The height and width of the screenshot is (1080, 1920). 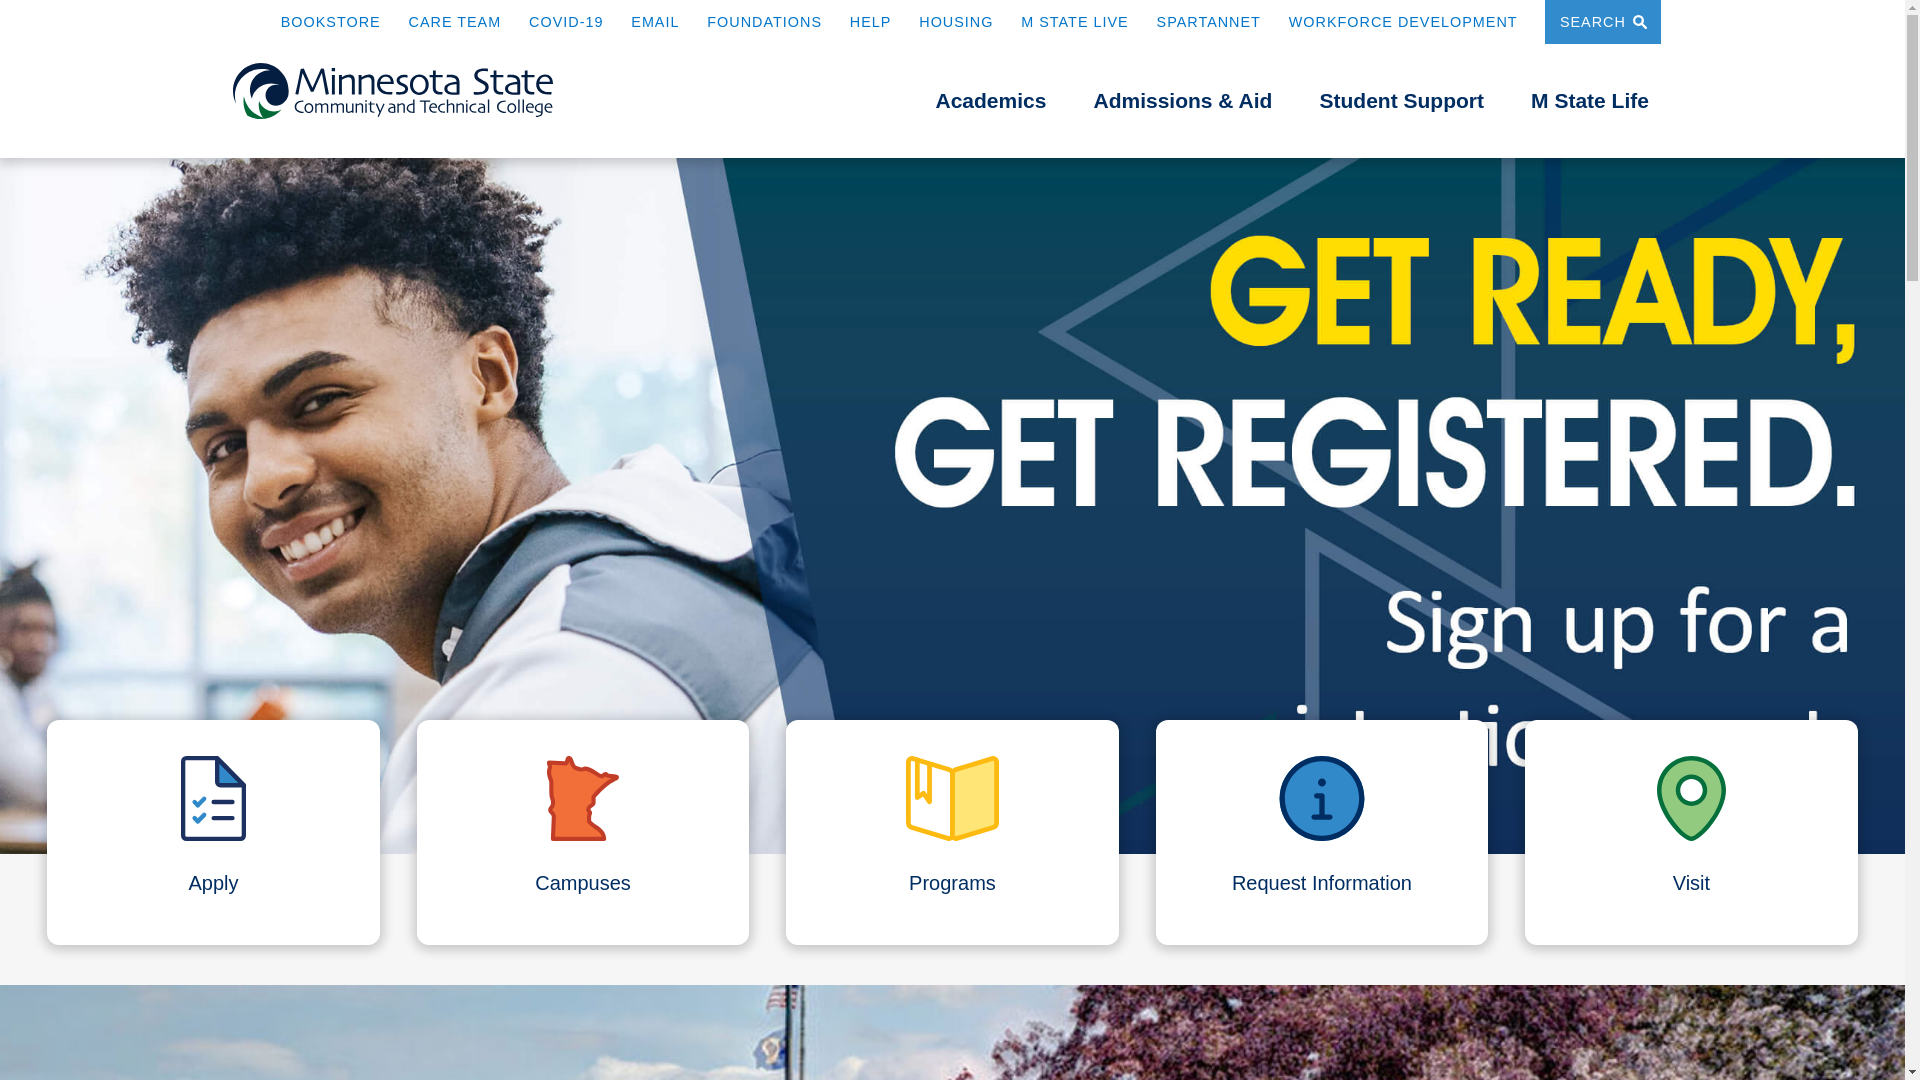 What do you see at coordinates (764, 21) in the screenshot?
I see `FOUNDATIONS` at bounding box center [764, 21].